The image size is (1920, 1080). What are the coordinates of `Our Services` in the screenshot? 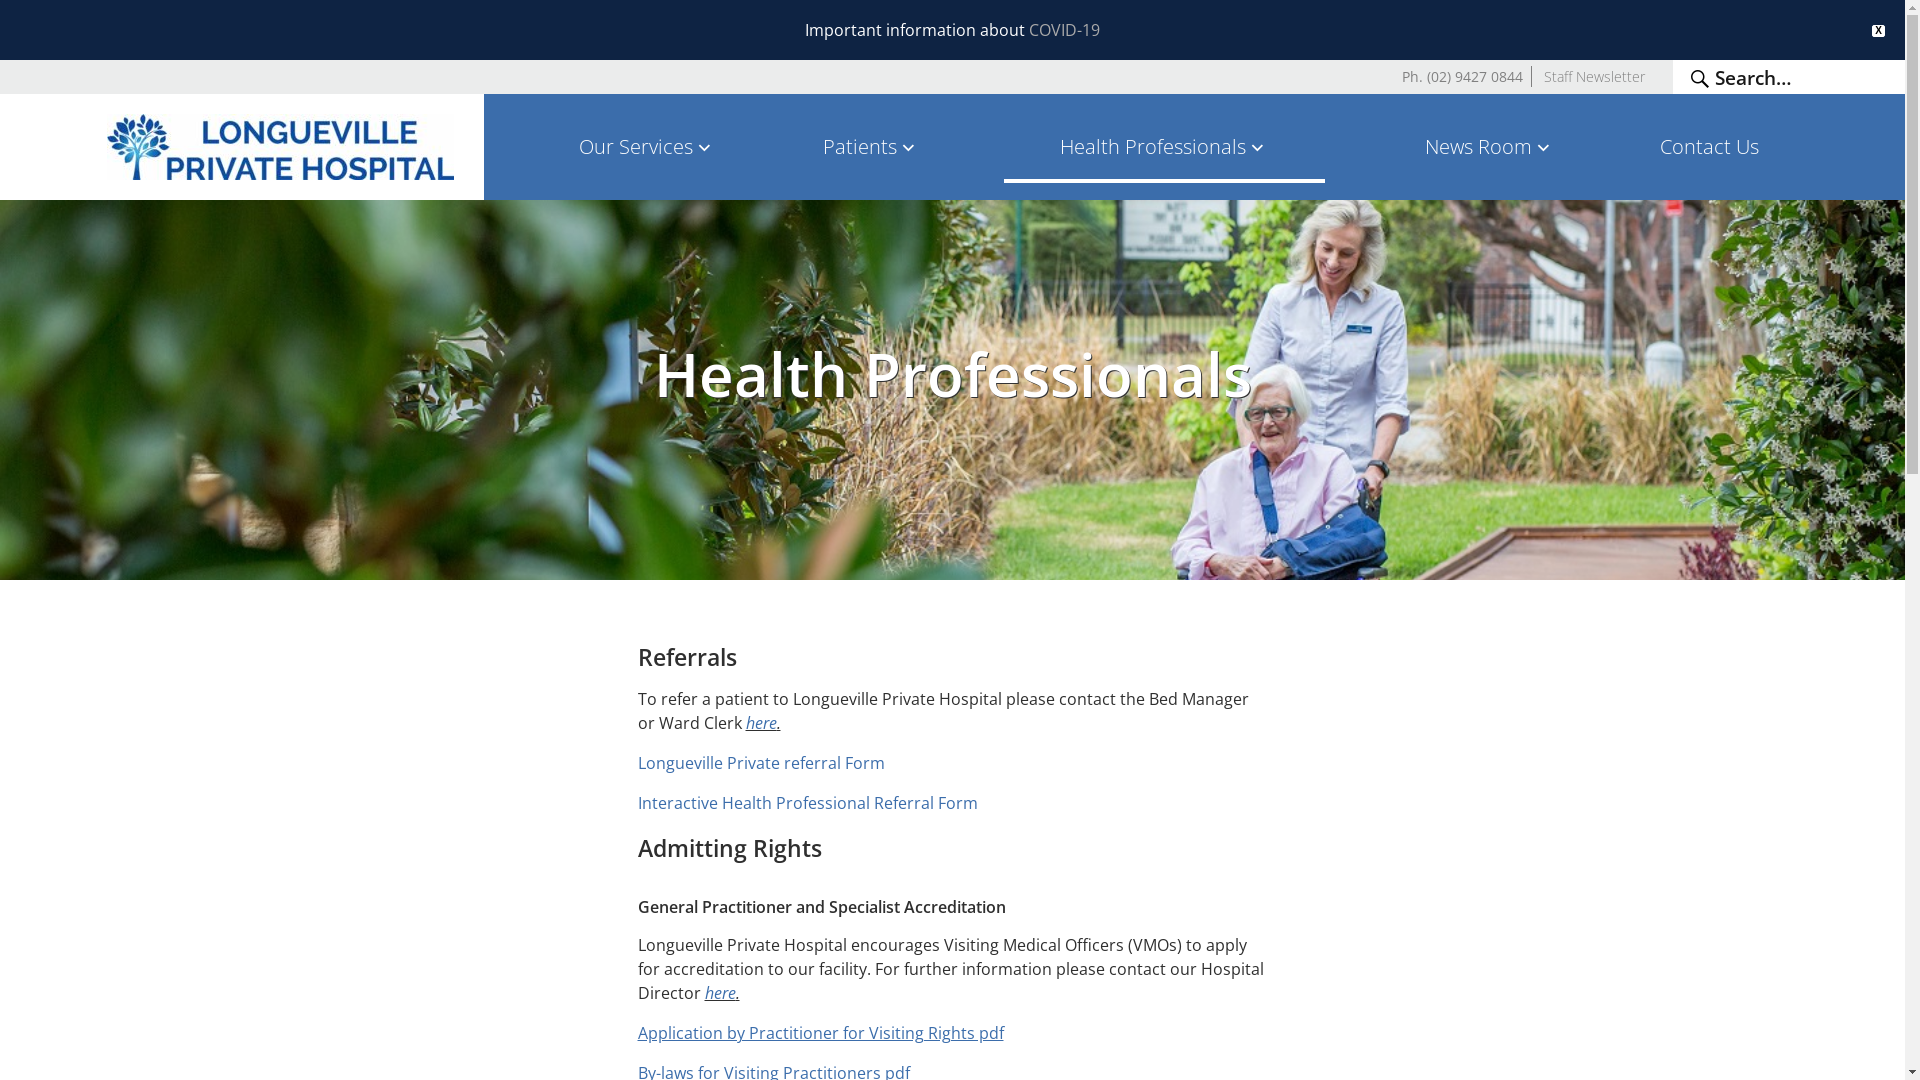 It's located at (648, 147).